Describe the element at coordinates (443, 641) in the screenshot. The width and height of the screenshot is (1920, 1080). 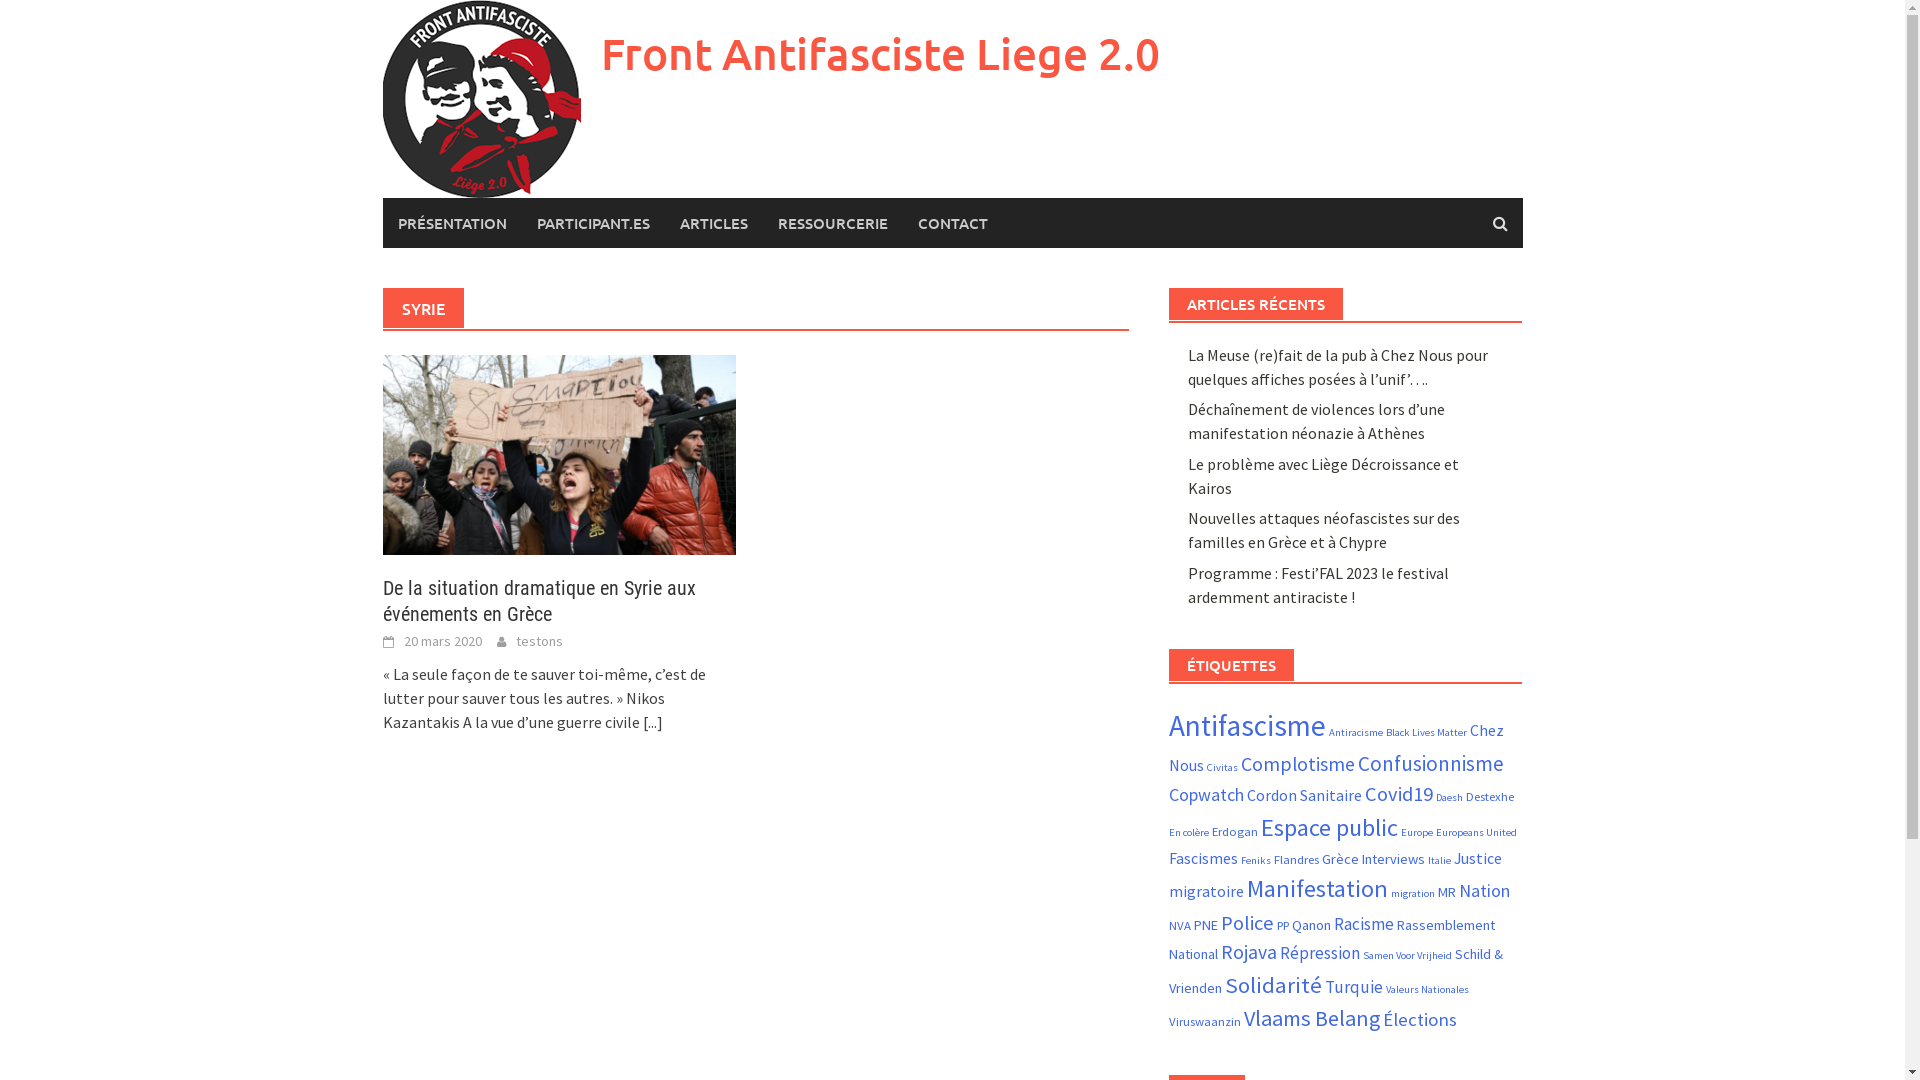
I see `20 mars 2020` at that location.